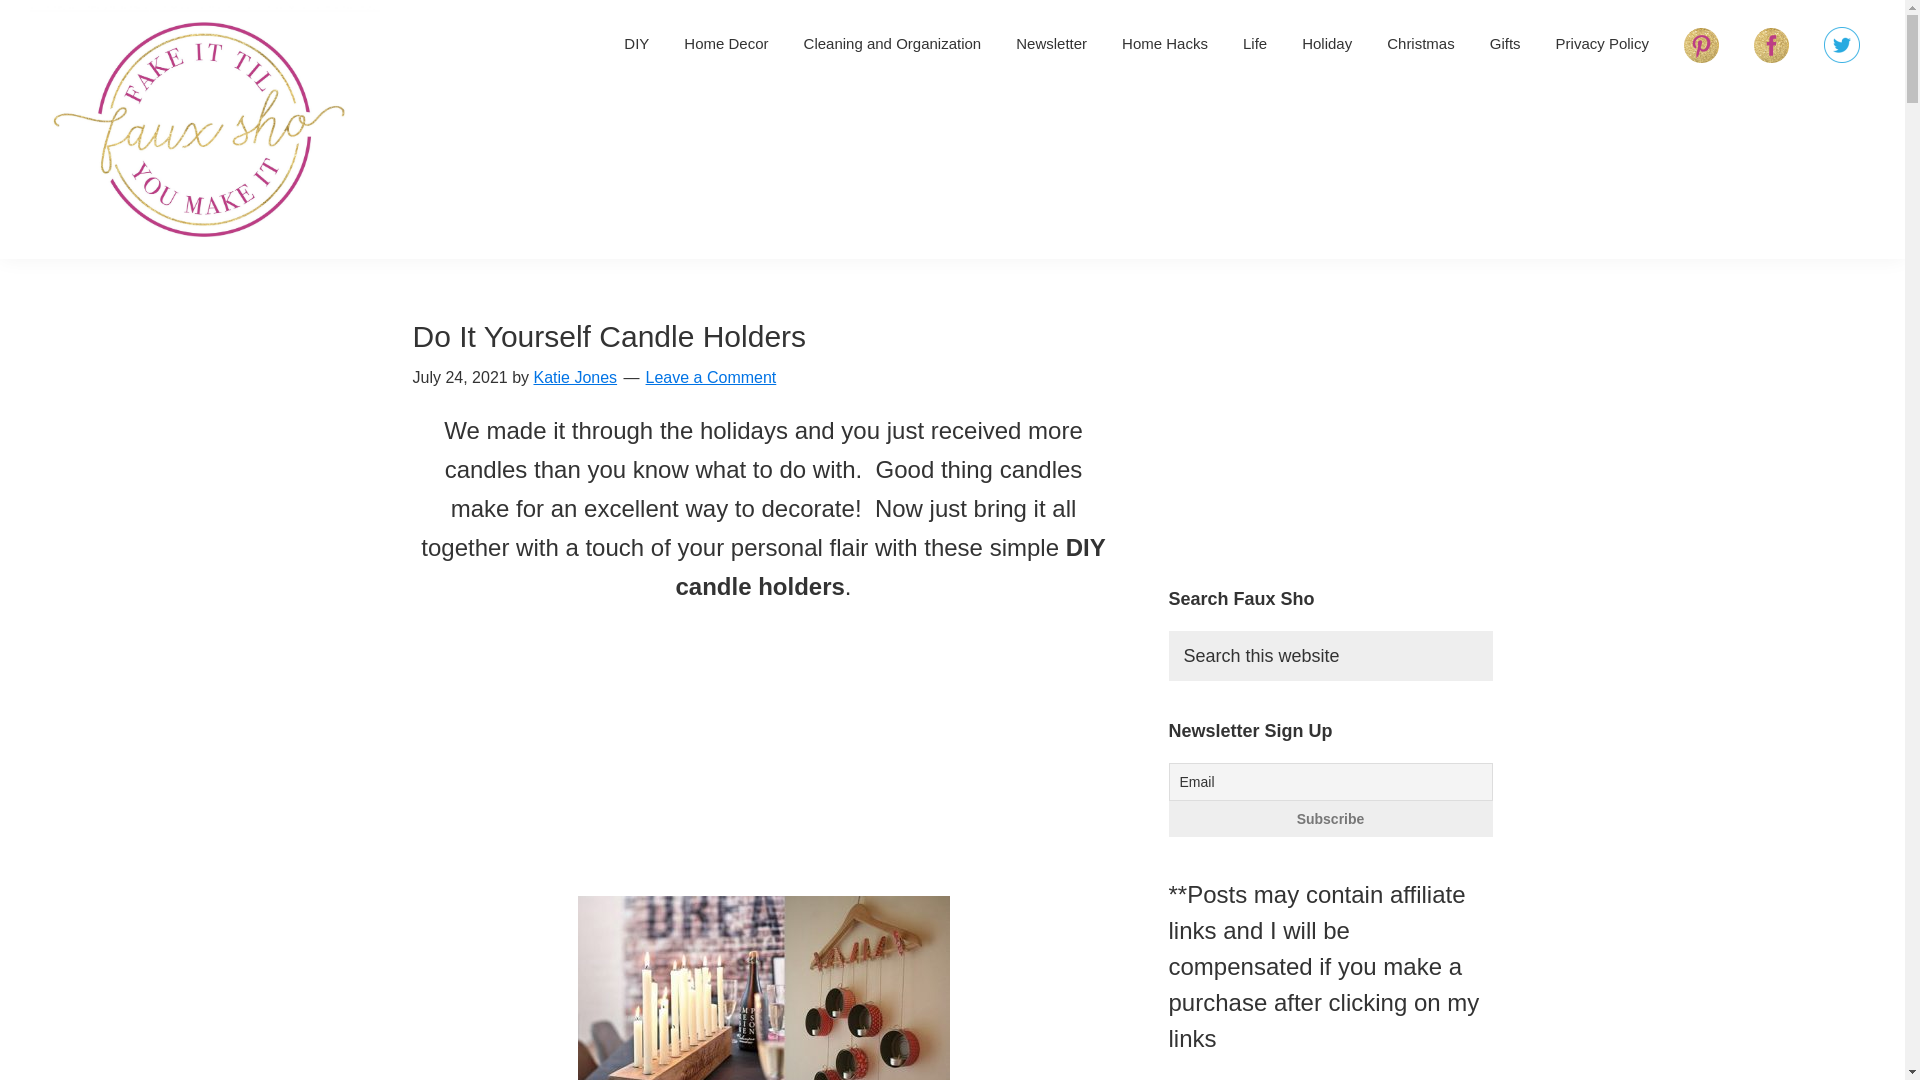  What do you see at coordinates (1165, 42) in the screenshot?
I see `Home Hacks` at bounding box center [1165, 42].